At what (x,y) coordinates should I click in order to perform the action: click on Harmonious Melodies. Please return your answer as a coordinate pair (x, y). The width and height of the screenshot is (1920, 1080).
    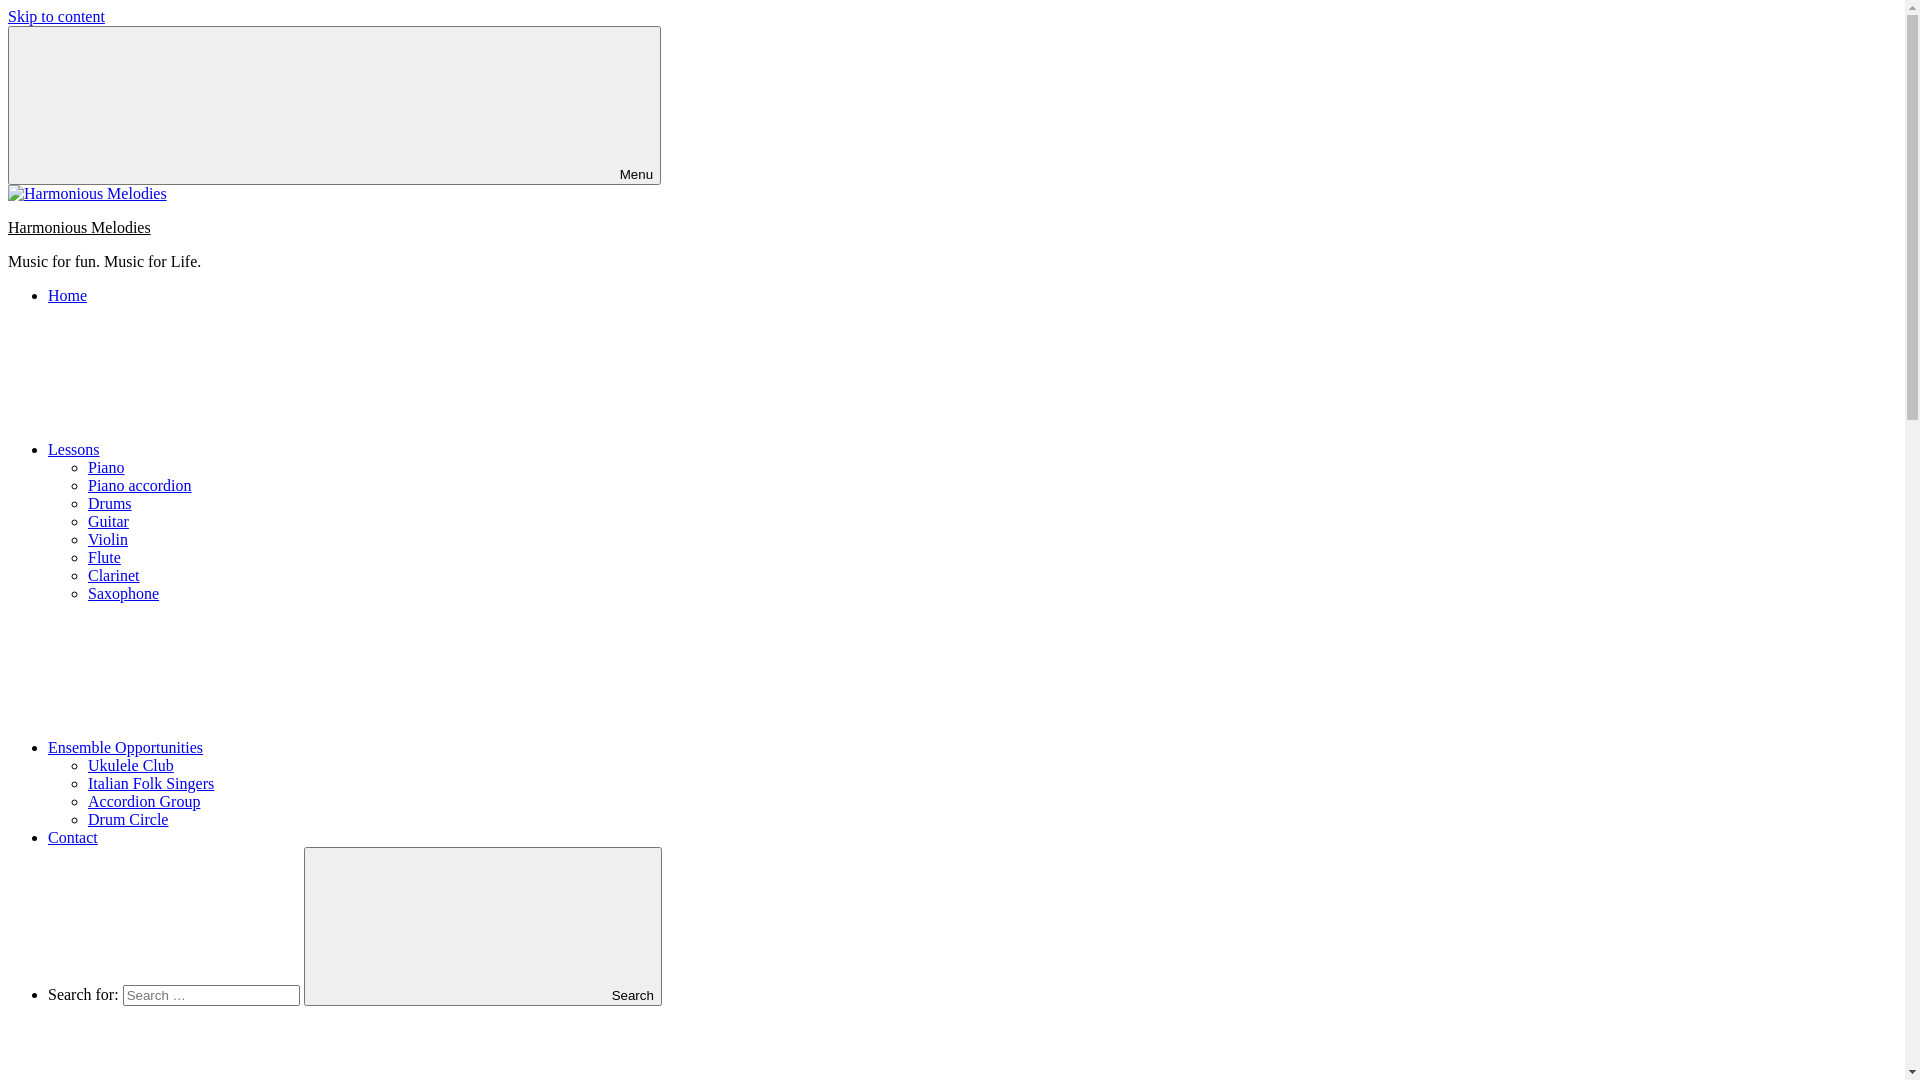
    Looking at the image, I should click on (80, 228).